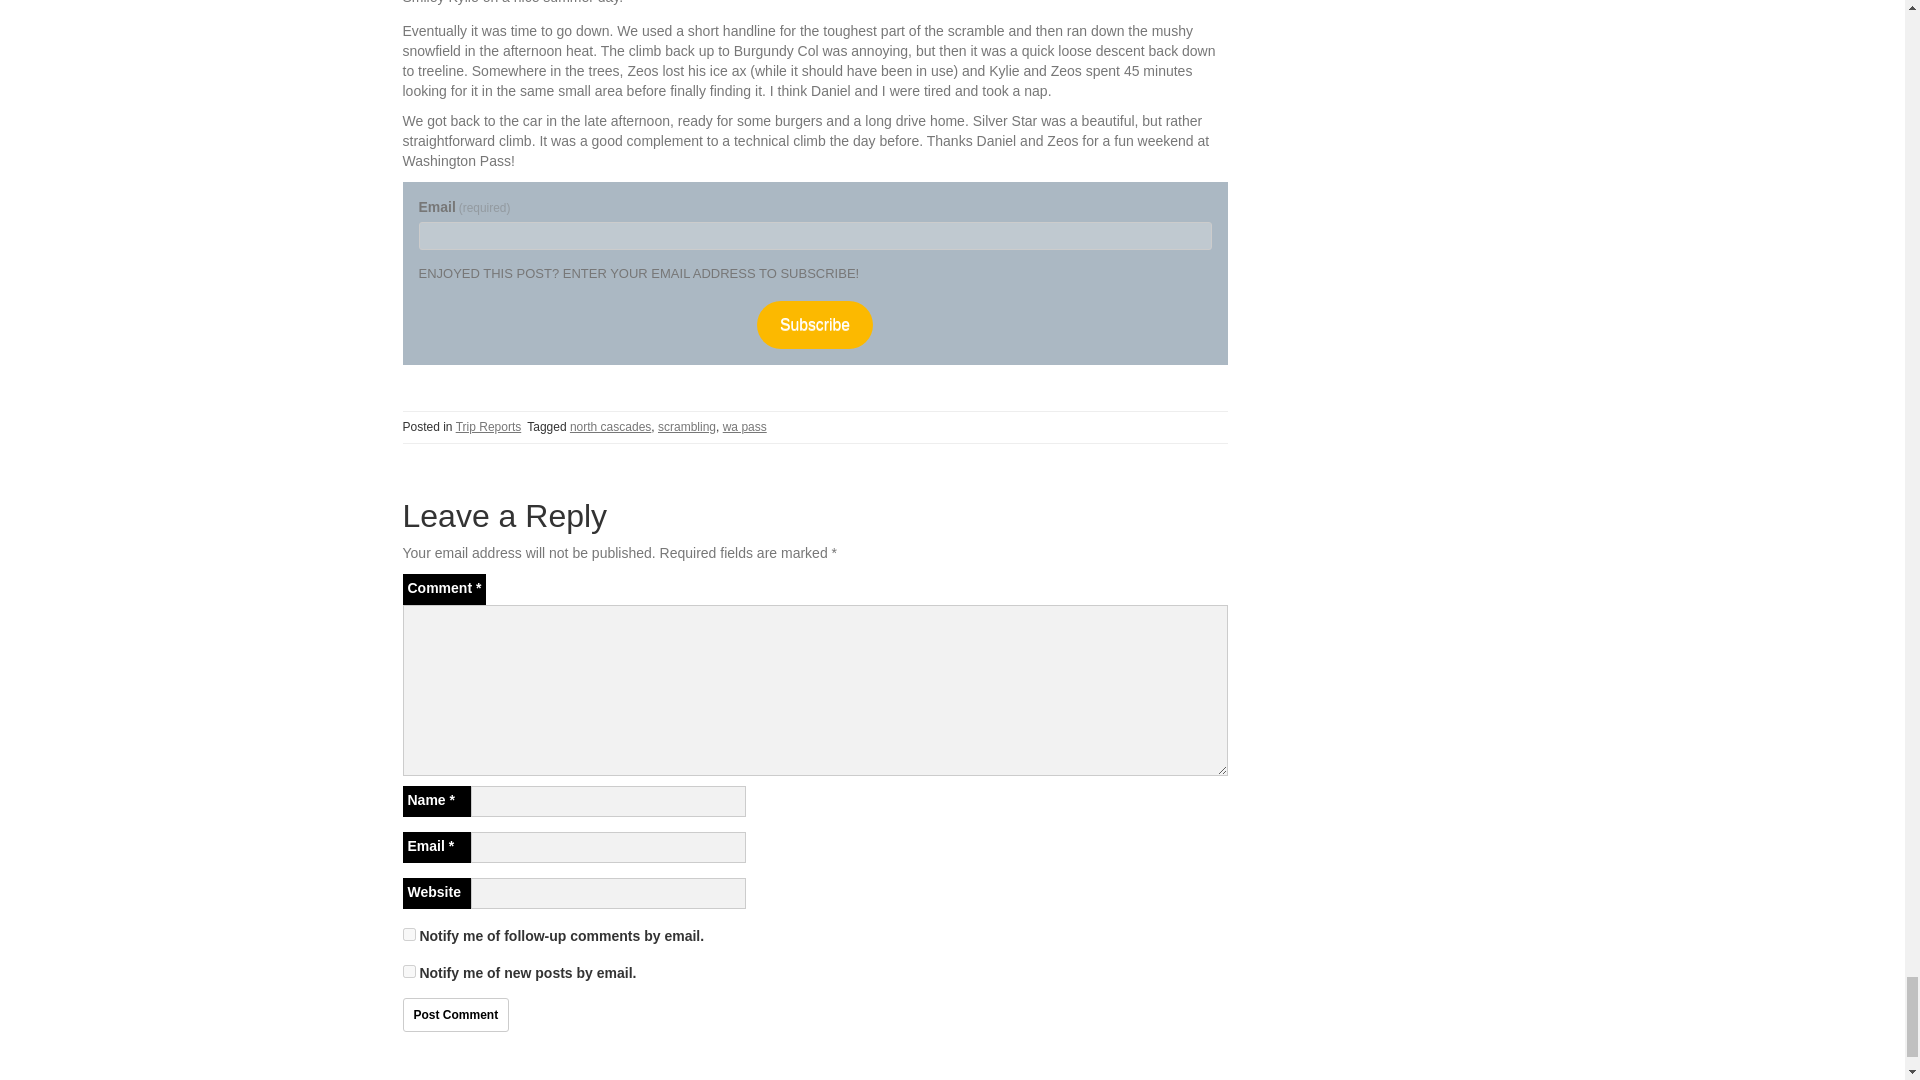 This screenshot has width=1920, height=1080. Describe the element at coordinates (408, 934) in the screenshot. I see `subscribe` at that location.